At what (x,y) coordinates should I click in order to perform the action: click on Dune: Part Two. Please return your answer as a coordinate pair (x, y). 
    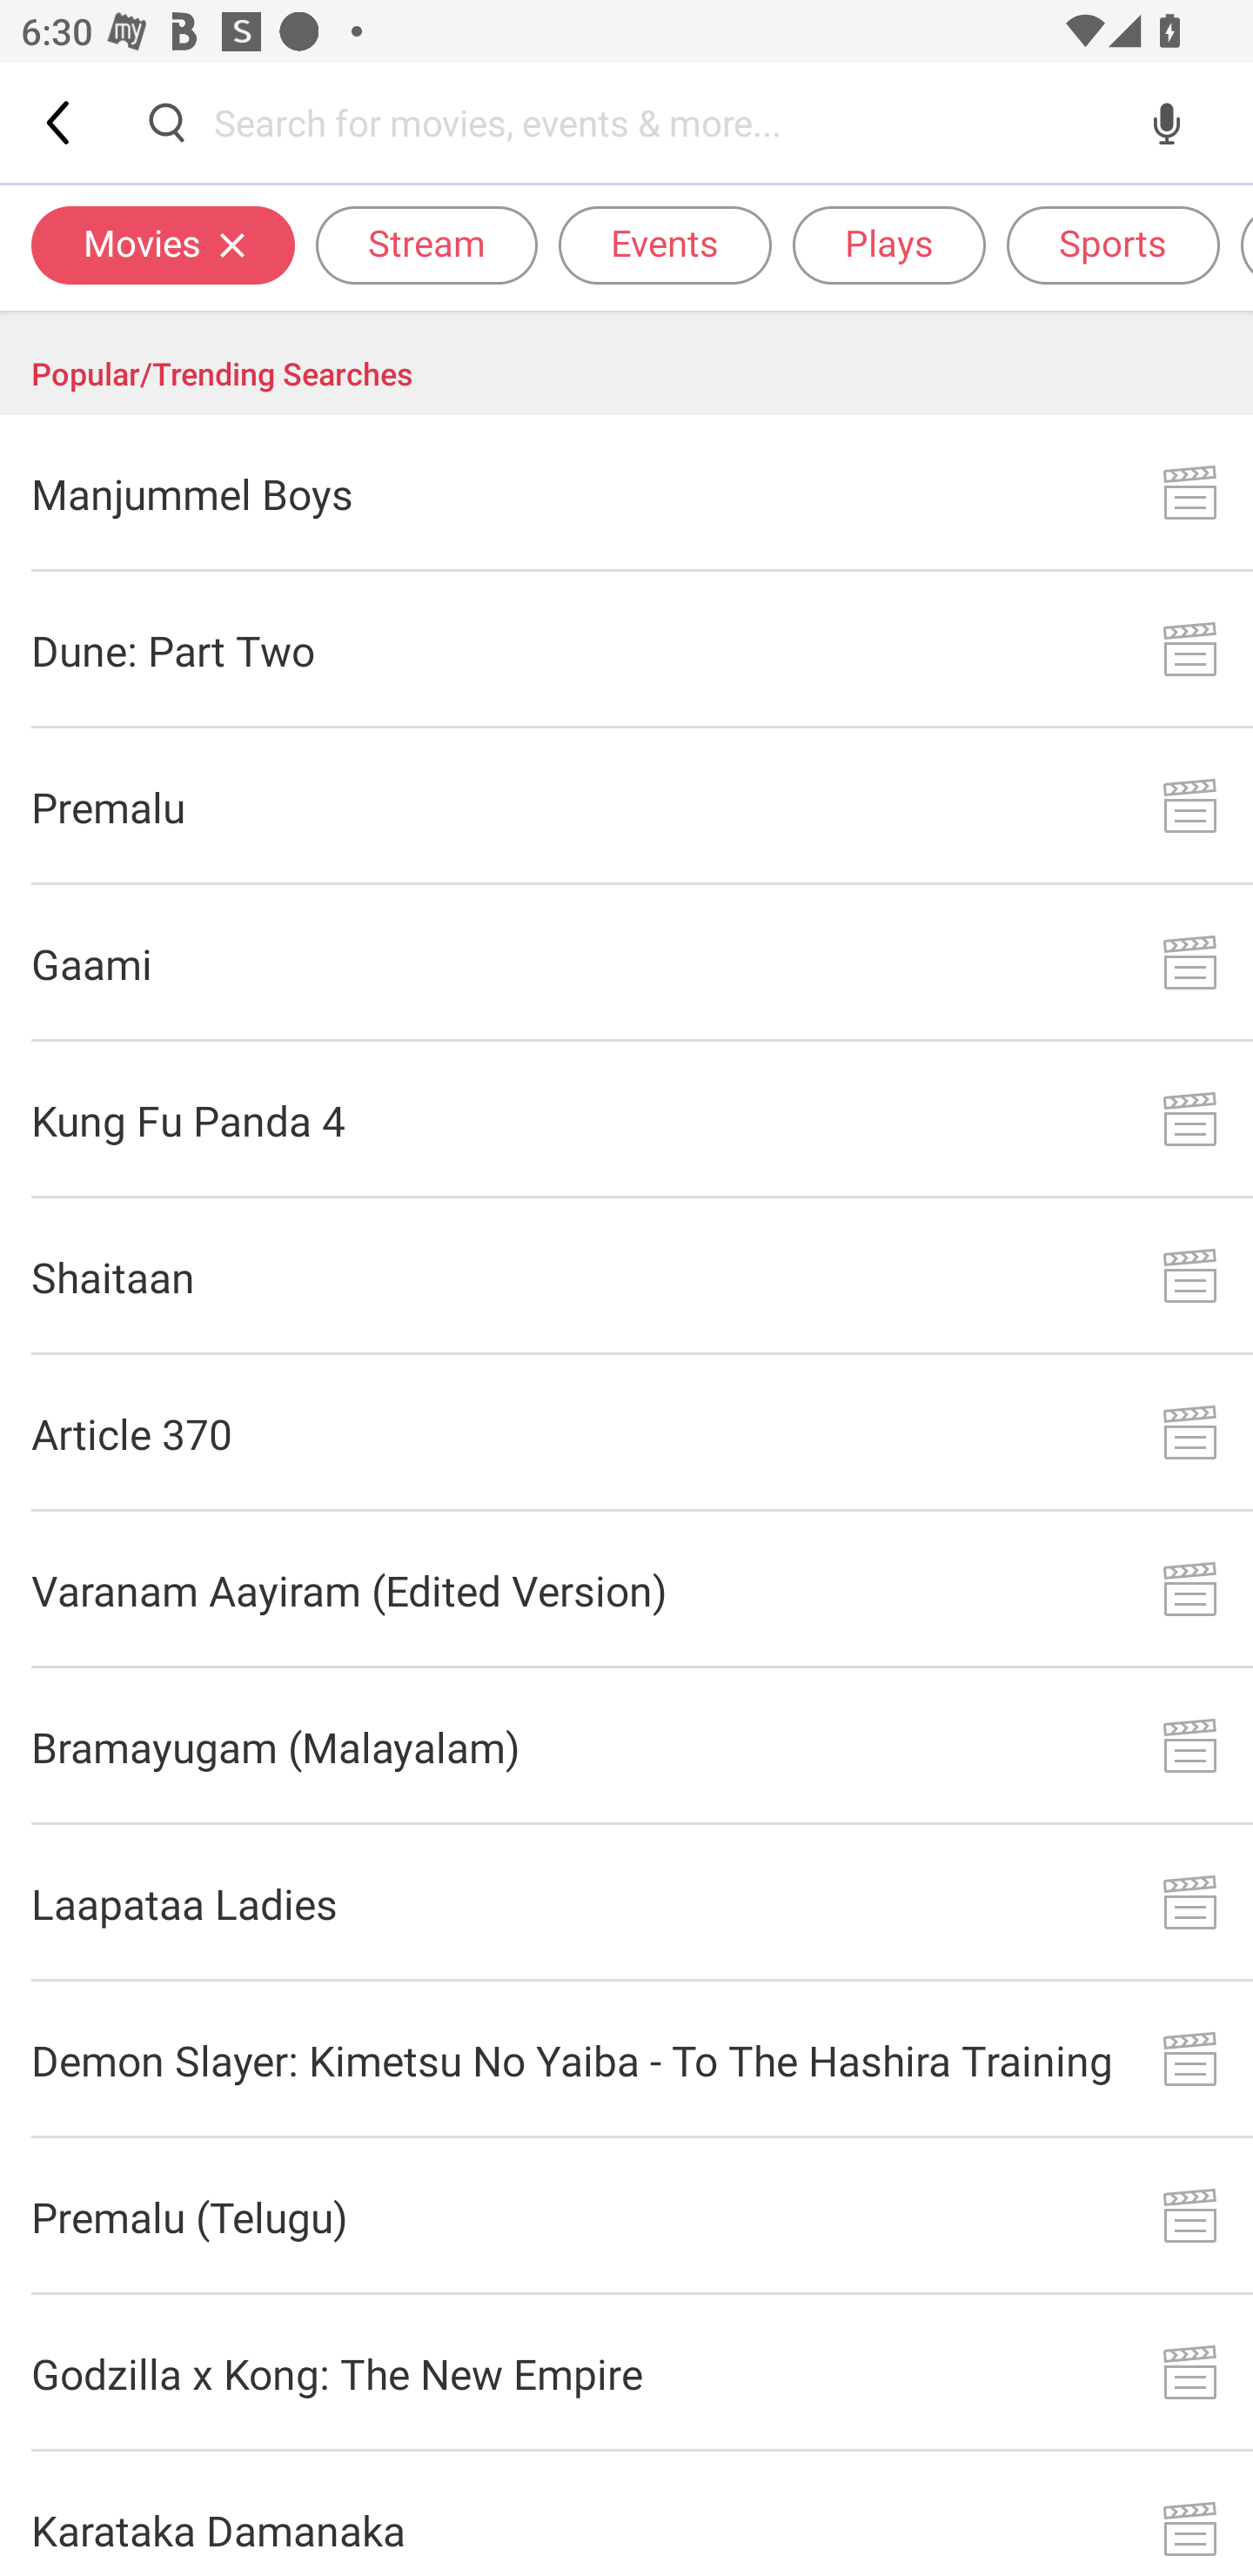
    Looking at the image, I should click on (626, 650).